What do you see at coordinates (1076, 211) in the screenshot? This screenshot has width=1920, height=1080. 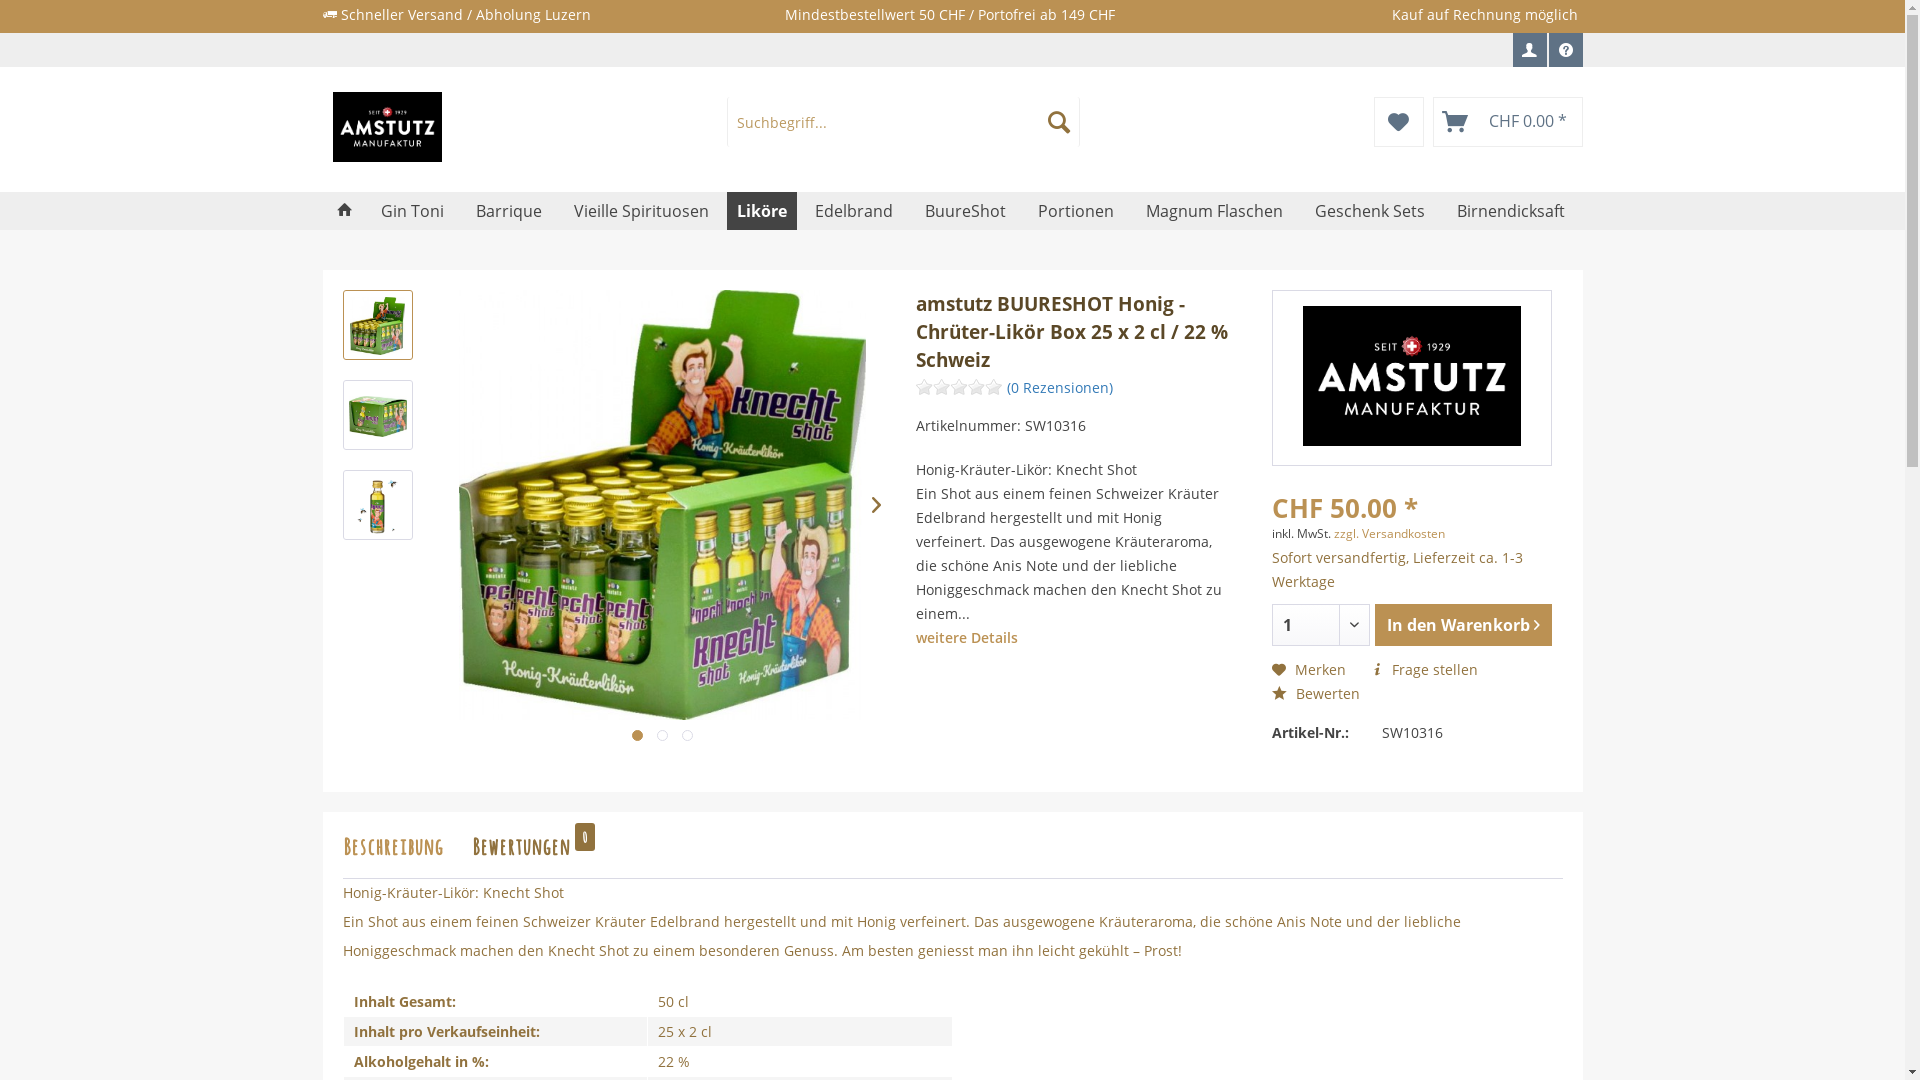 I see `Portionen` at bounding box center [1076, 211].